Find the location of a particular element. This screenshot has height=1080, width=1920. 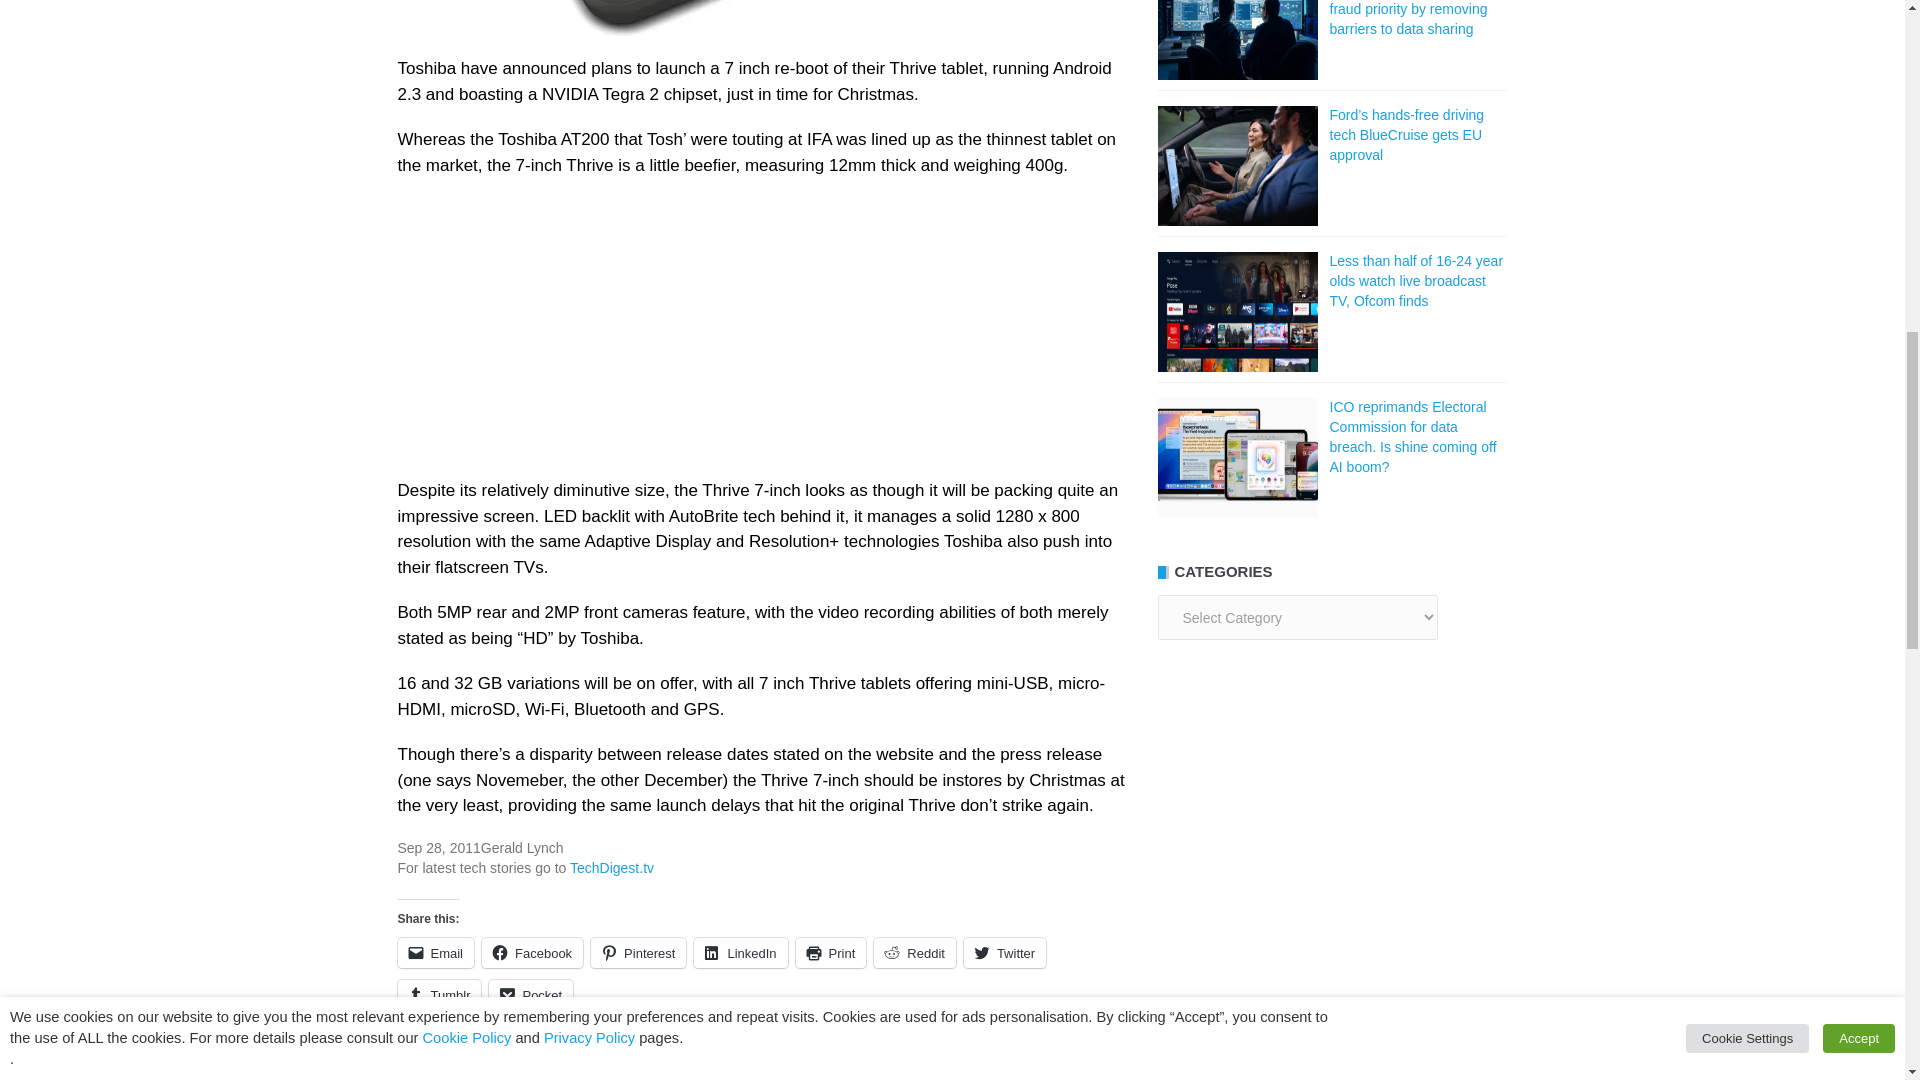

Type your email in here is located at coordinates (1323, 1061).